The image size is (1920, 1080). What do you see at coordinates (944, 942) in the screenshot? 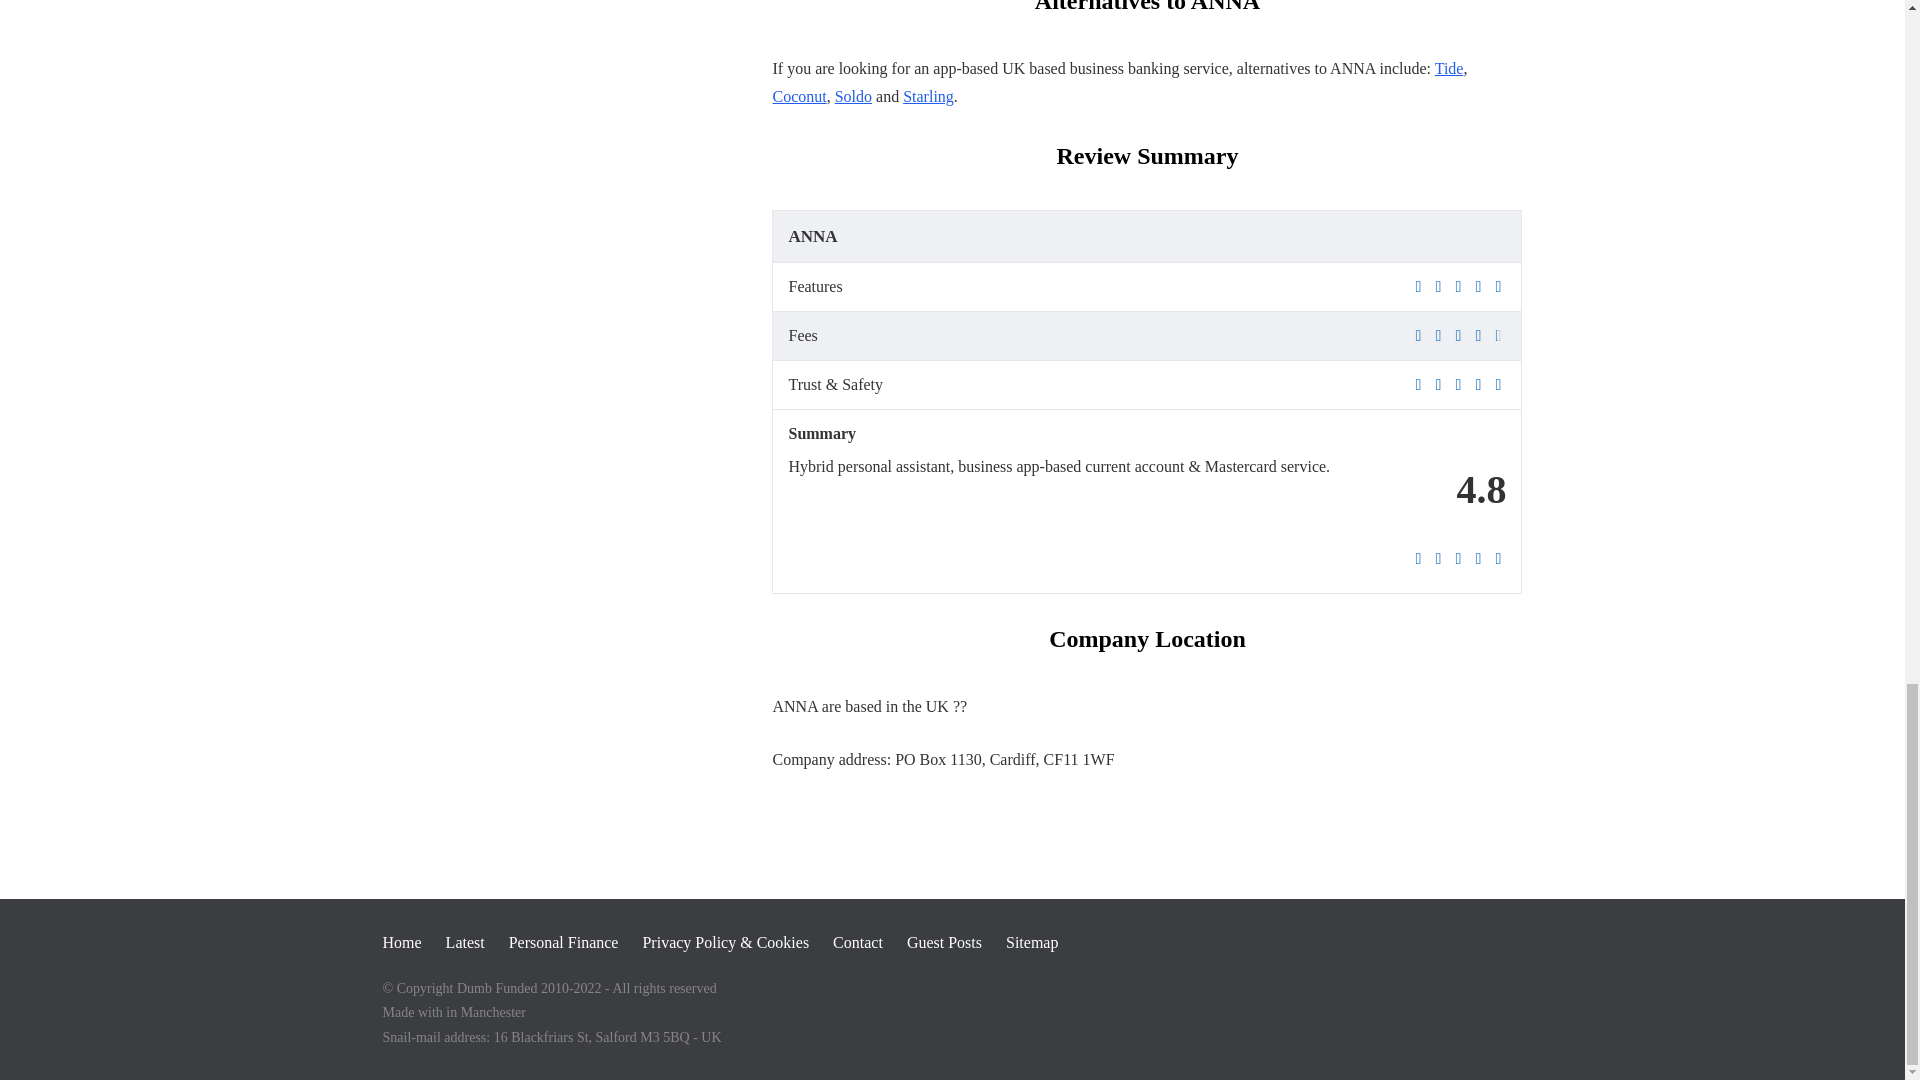
I see `Guest Posts` at bounding box center [944, 942].